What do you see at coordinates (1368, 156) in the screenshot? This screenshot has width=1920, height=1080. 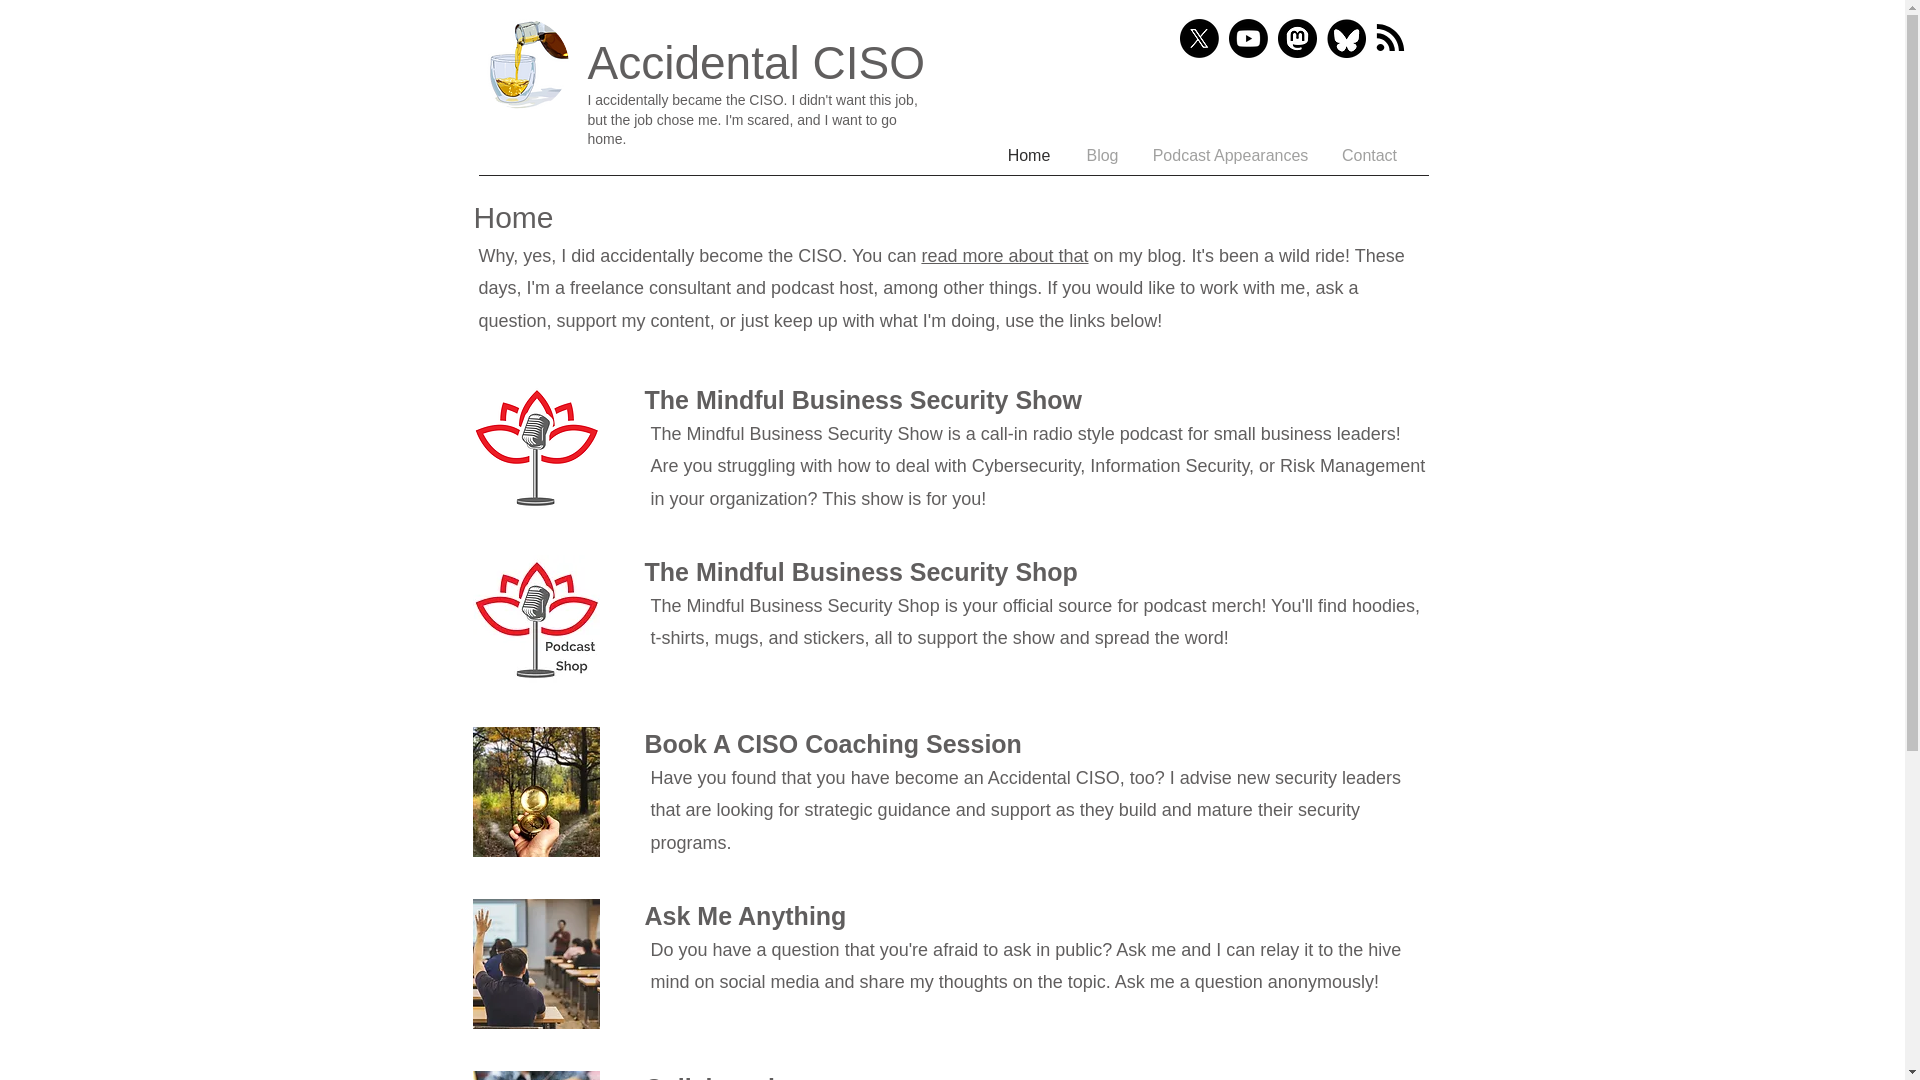 I see `Contact` at bounding box center [1368, 156].